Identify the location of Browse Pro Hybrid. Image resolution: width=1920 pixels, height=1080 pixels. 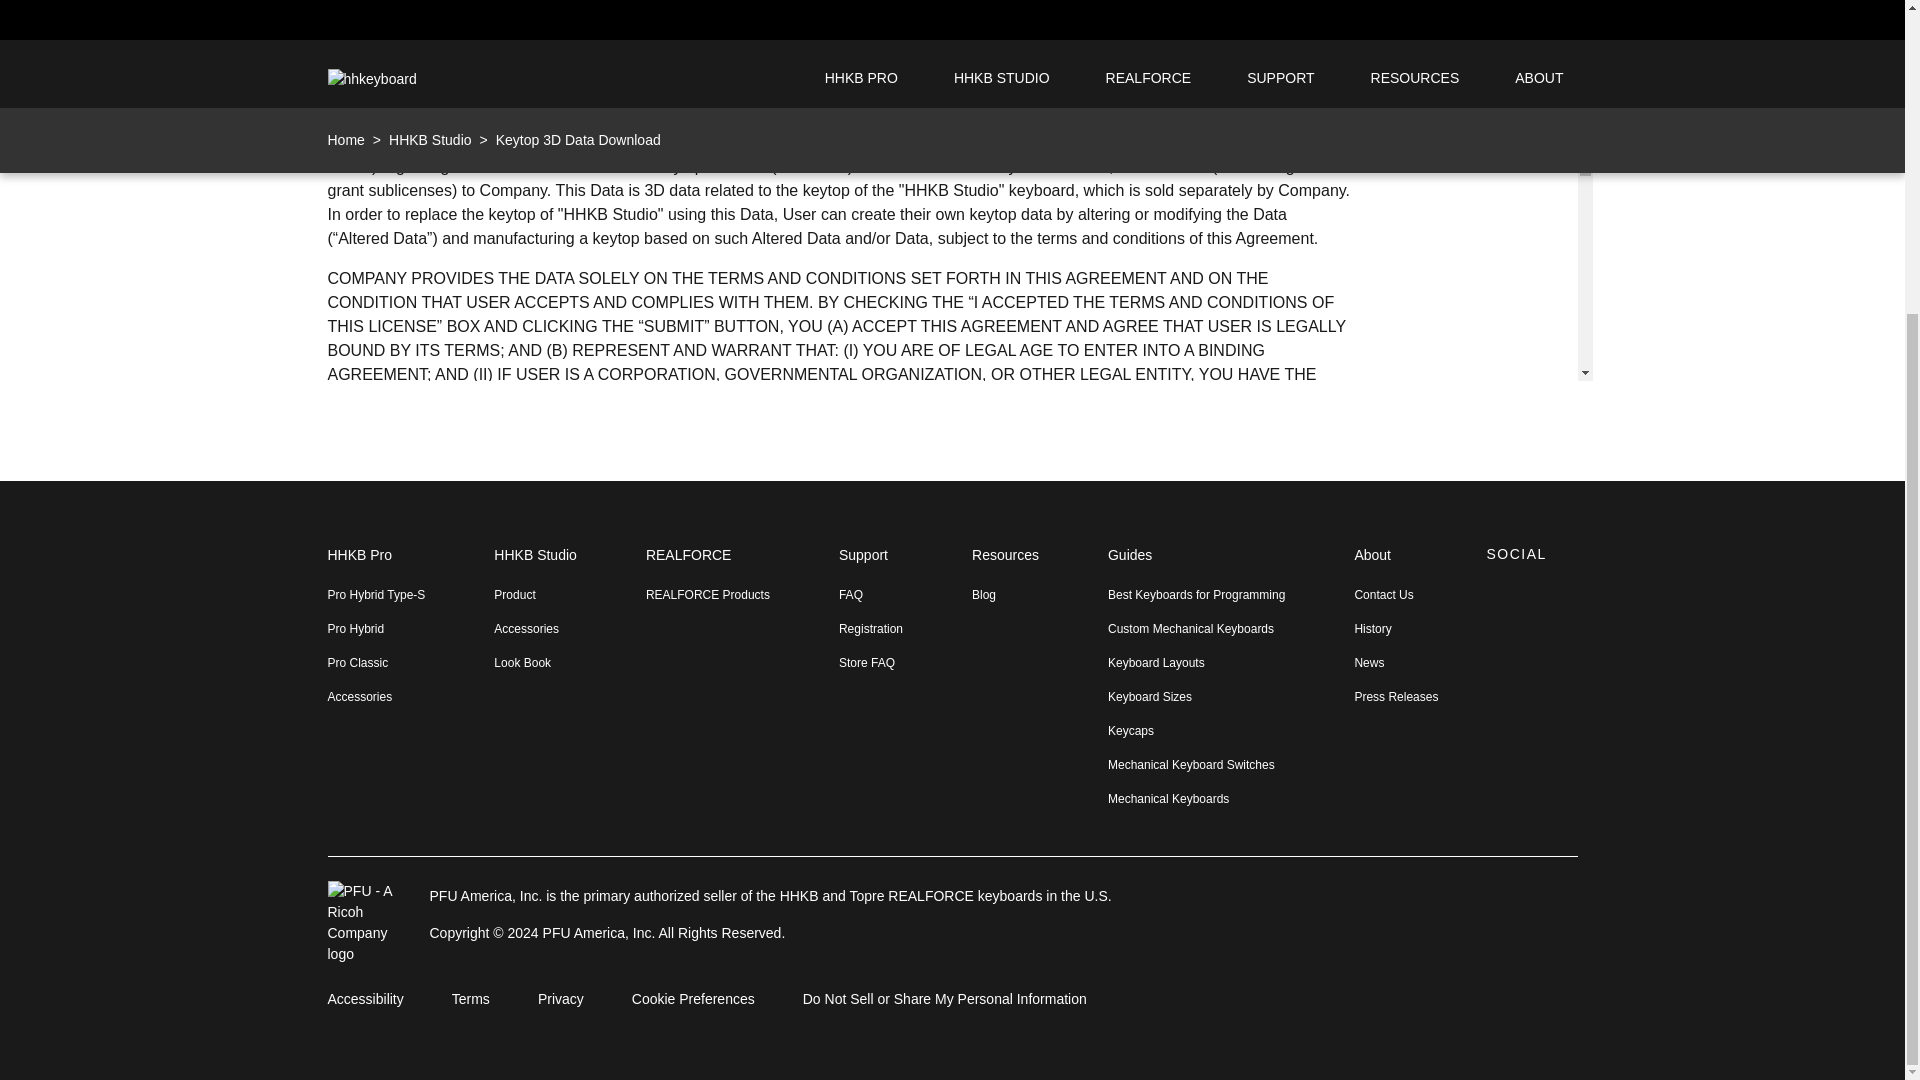
(377, 628).